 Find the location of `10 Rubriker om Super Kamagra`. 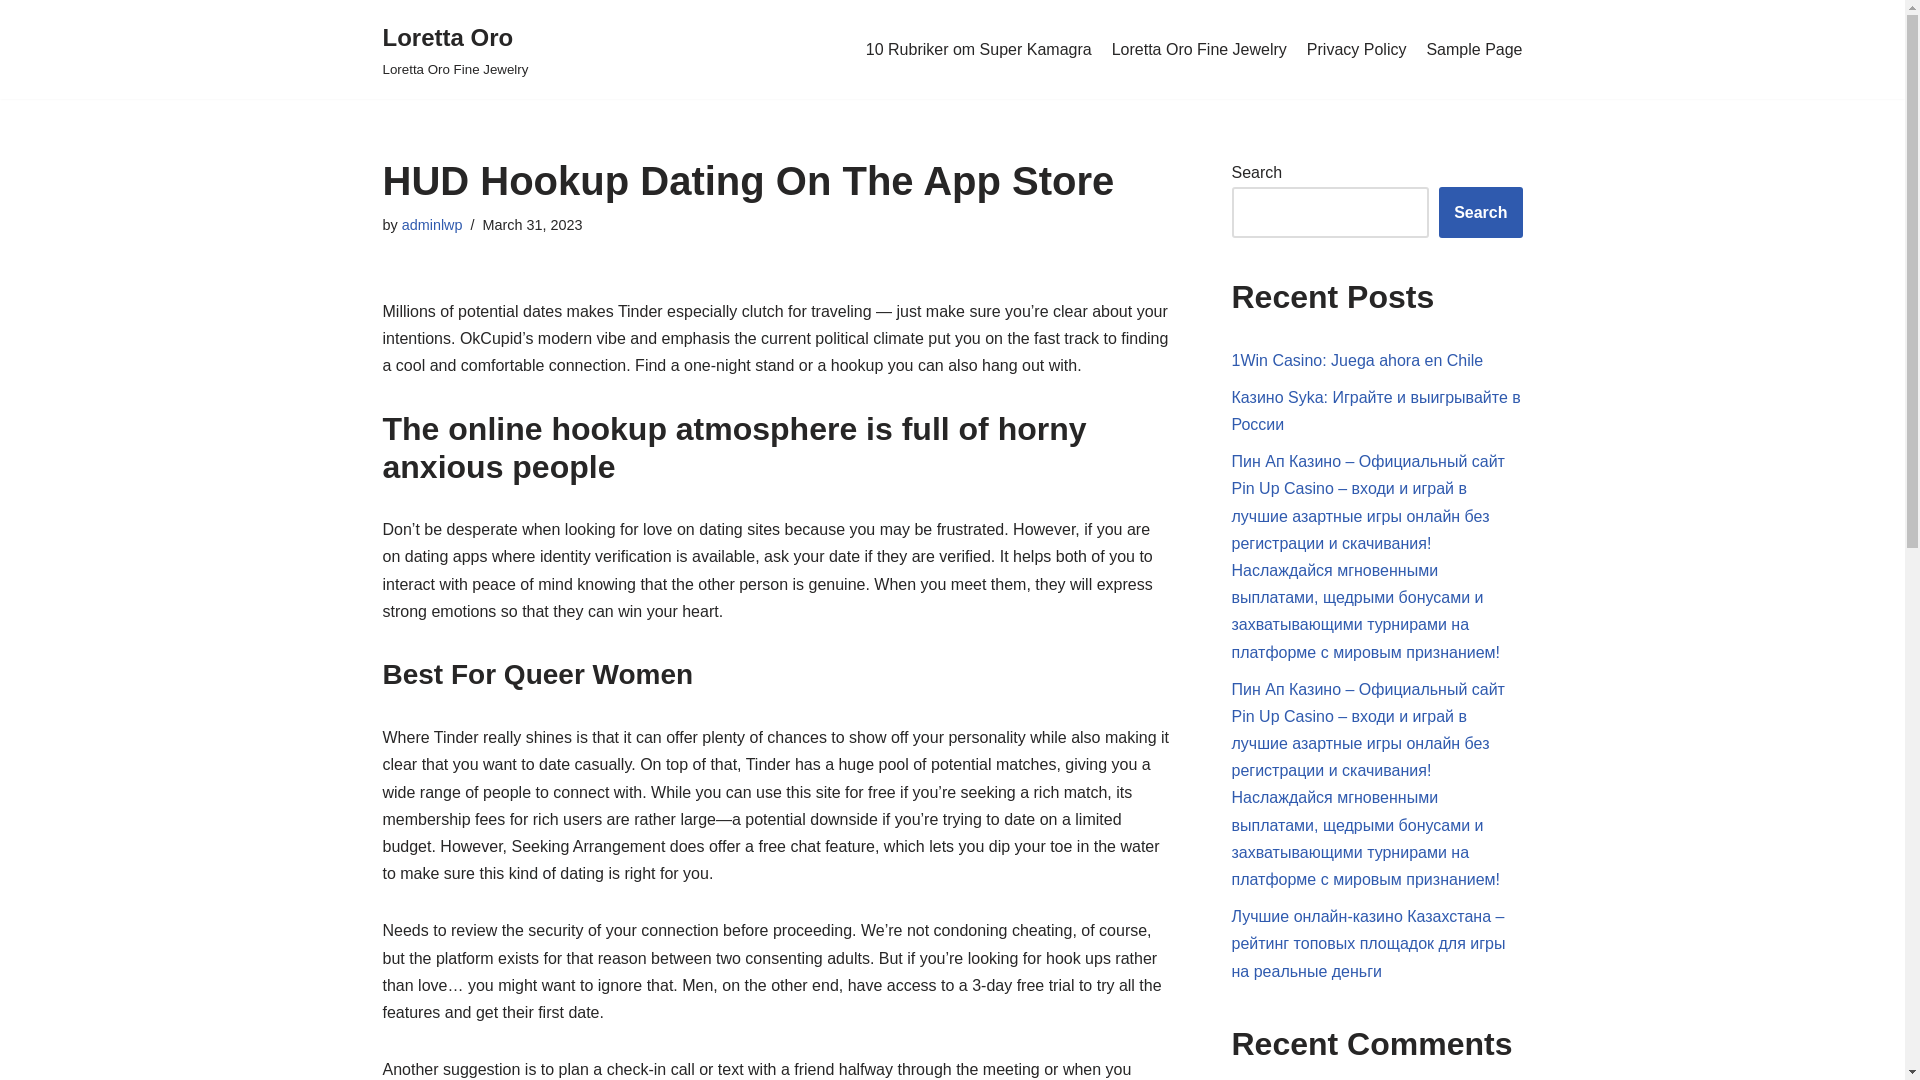

10 Rubriker om Super Kamagra is located at coordinates (978, 49).